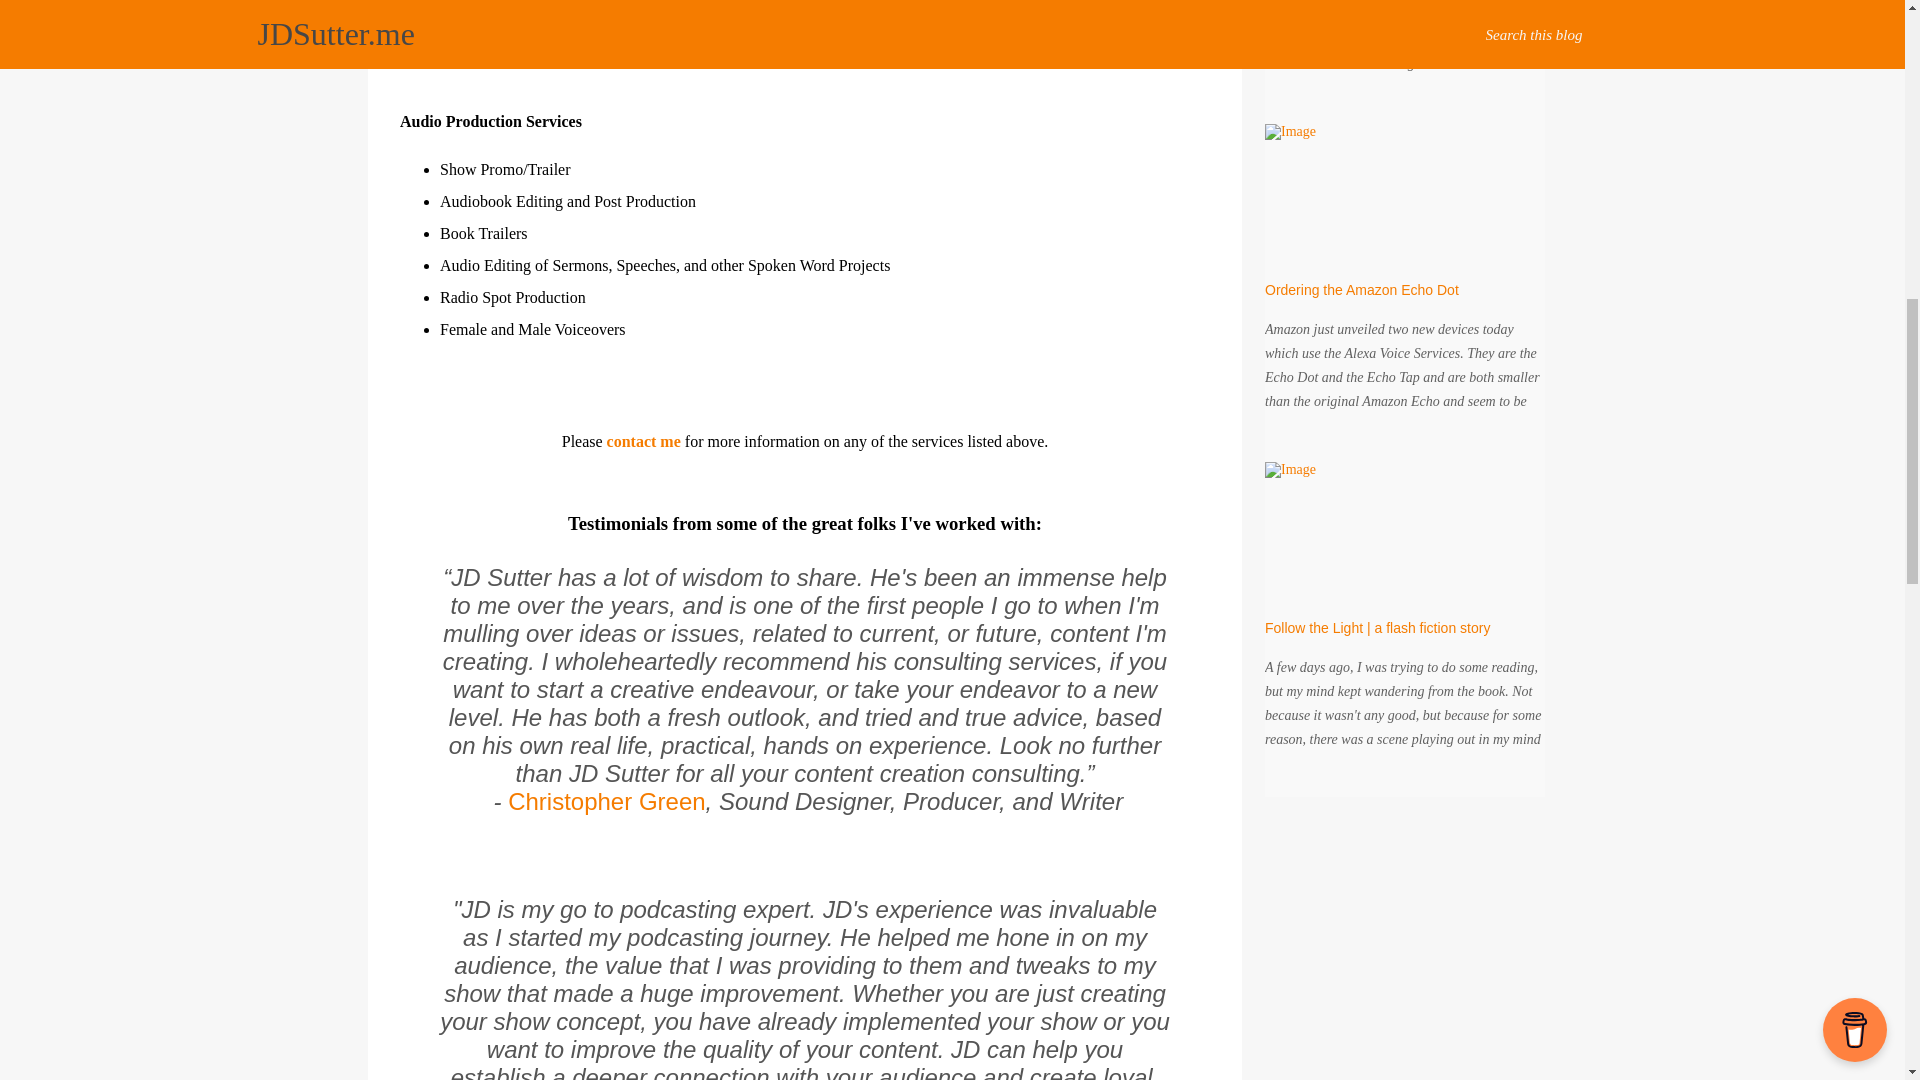 The height and width of the screenshot is (1080, 1920). I want to click on Ordering the Amazon Echo Dot, so click(1362, 290).